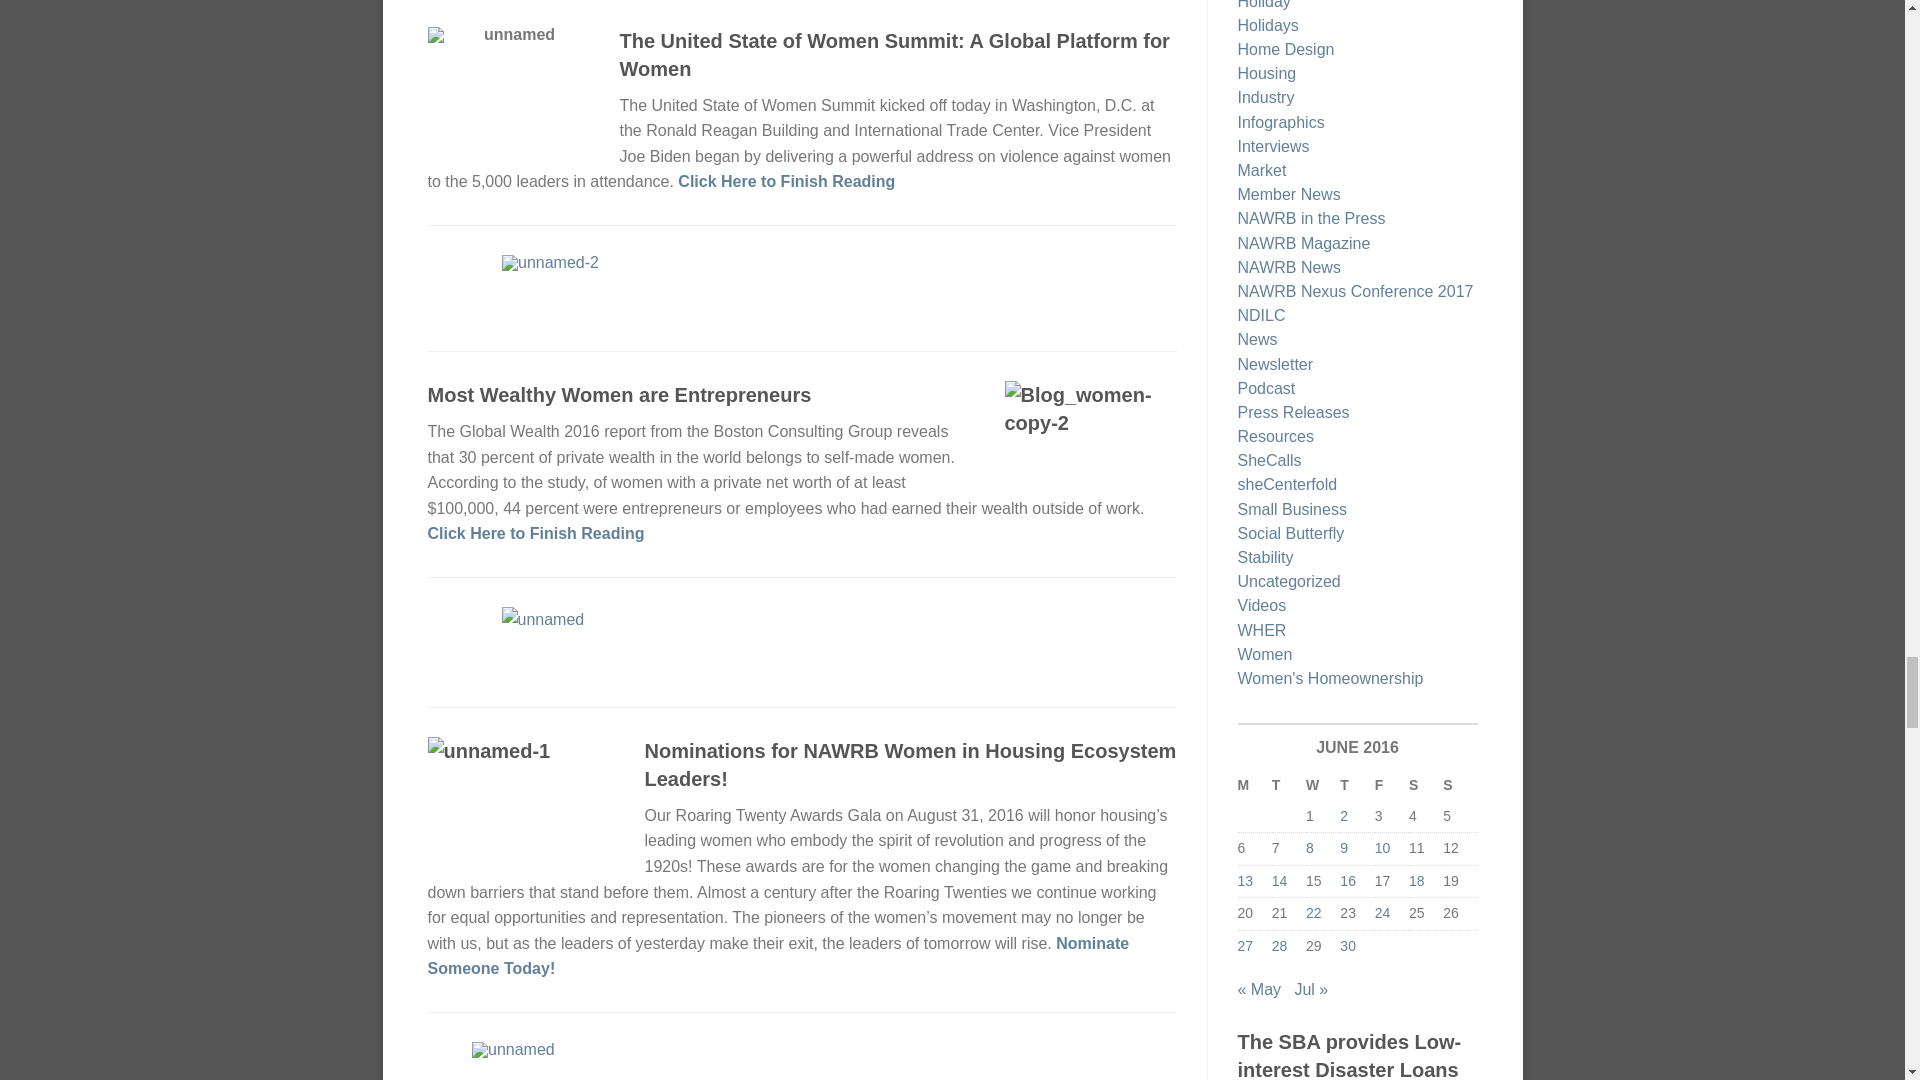  I want to click on Tuesday, so click(1288, 786).